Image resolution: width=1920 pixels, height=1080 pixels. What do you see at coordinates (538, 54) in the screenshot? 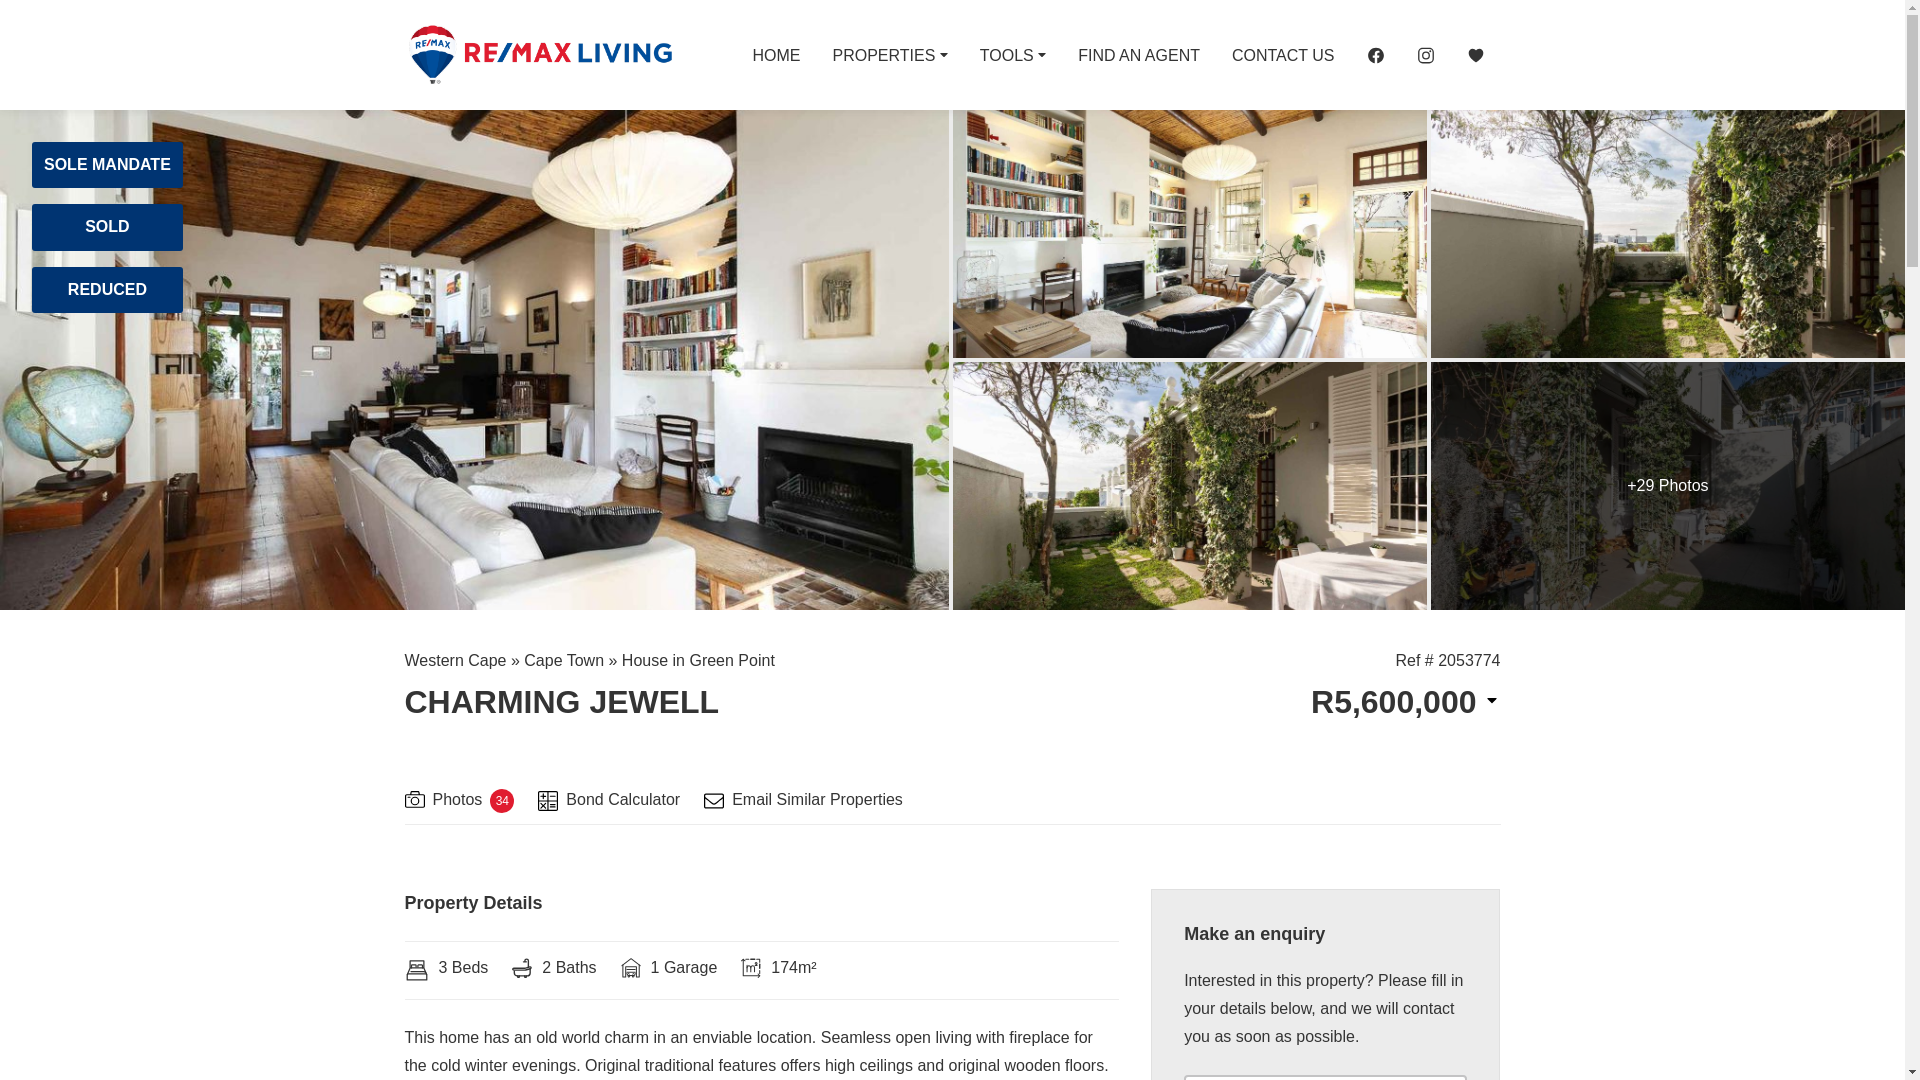
I see `Property for sale and to rent Cape Town` at bounding box center [538, 54].